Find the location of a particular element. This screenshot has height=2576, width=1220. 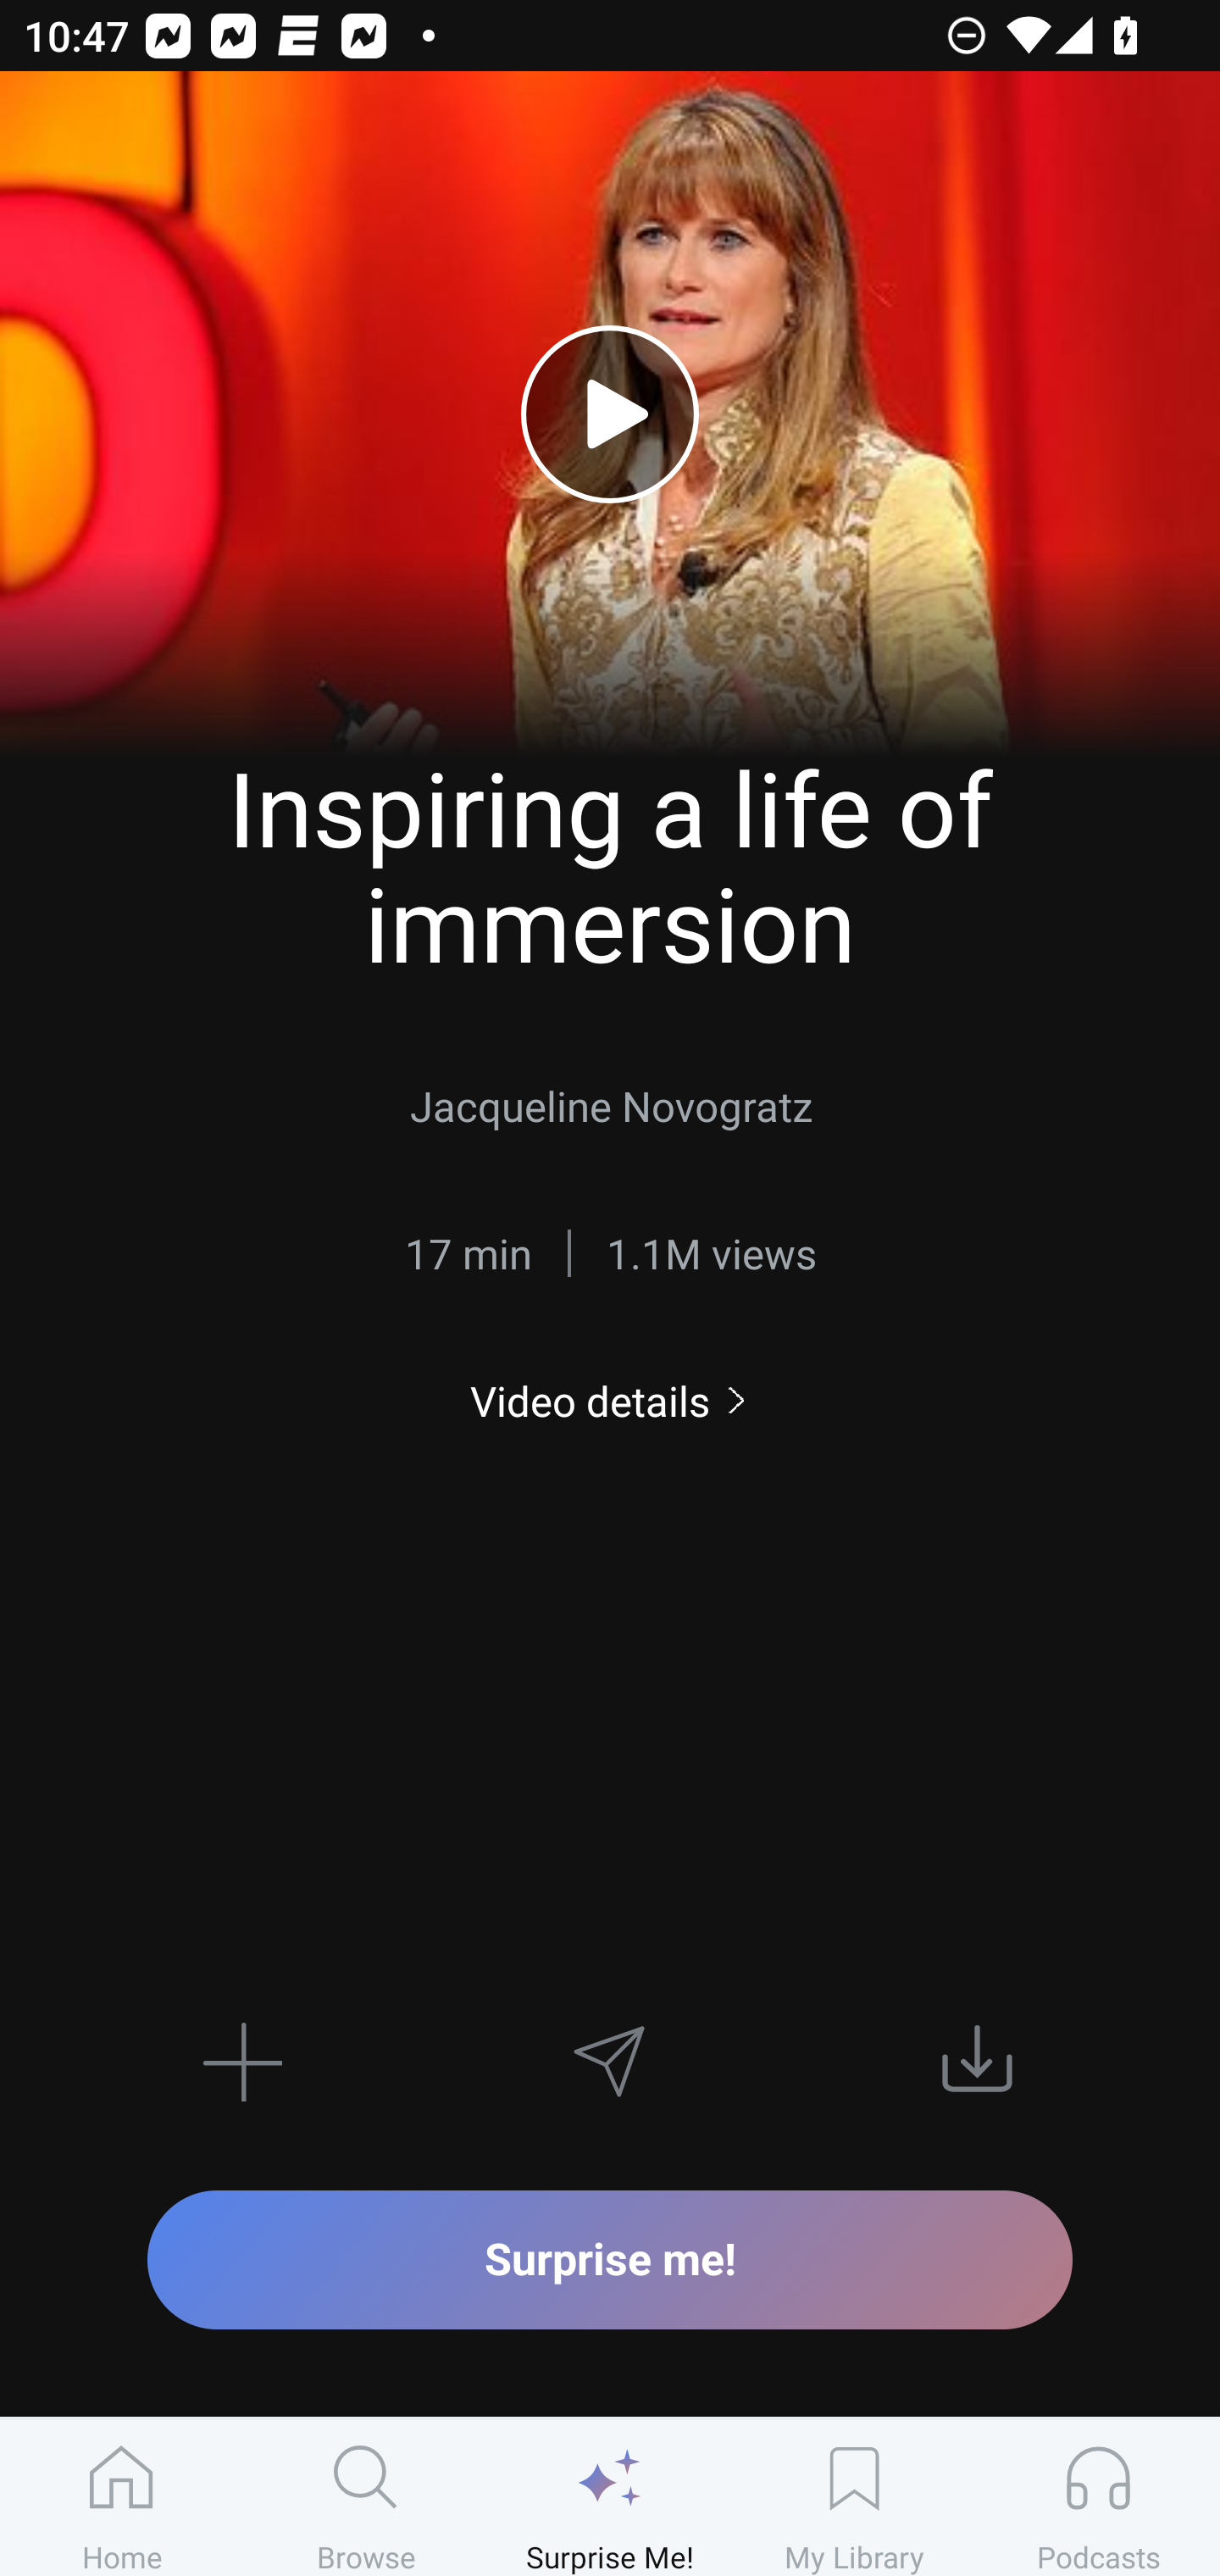

Podcasts is located at coordinates (1098, 2497).